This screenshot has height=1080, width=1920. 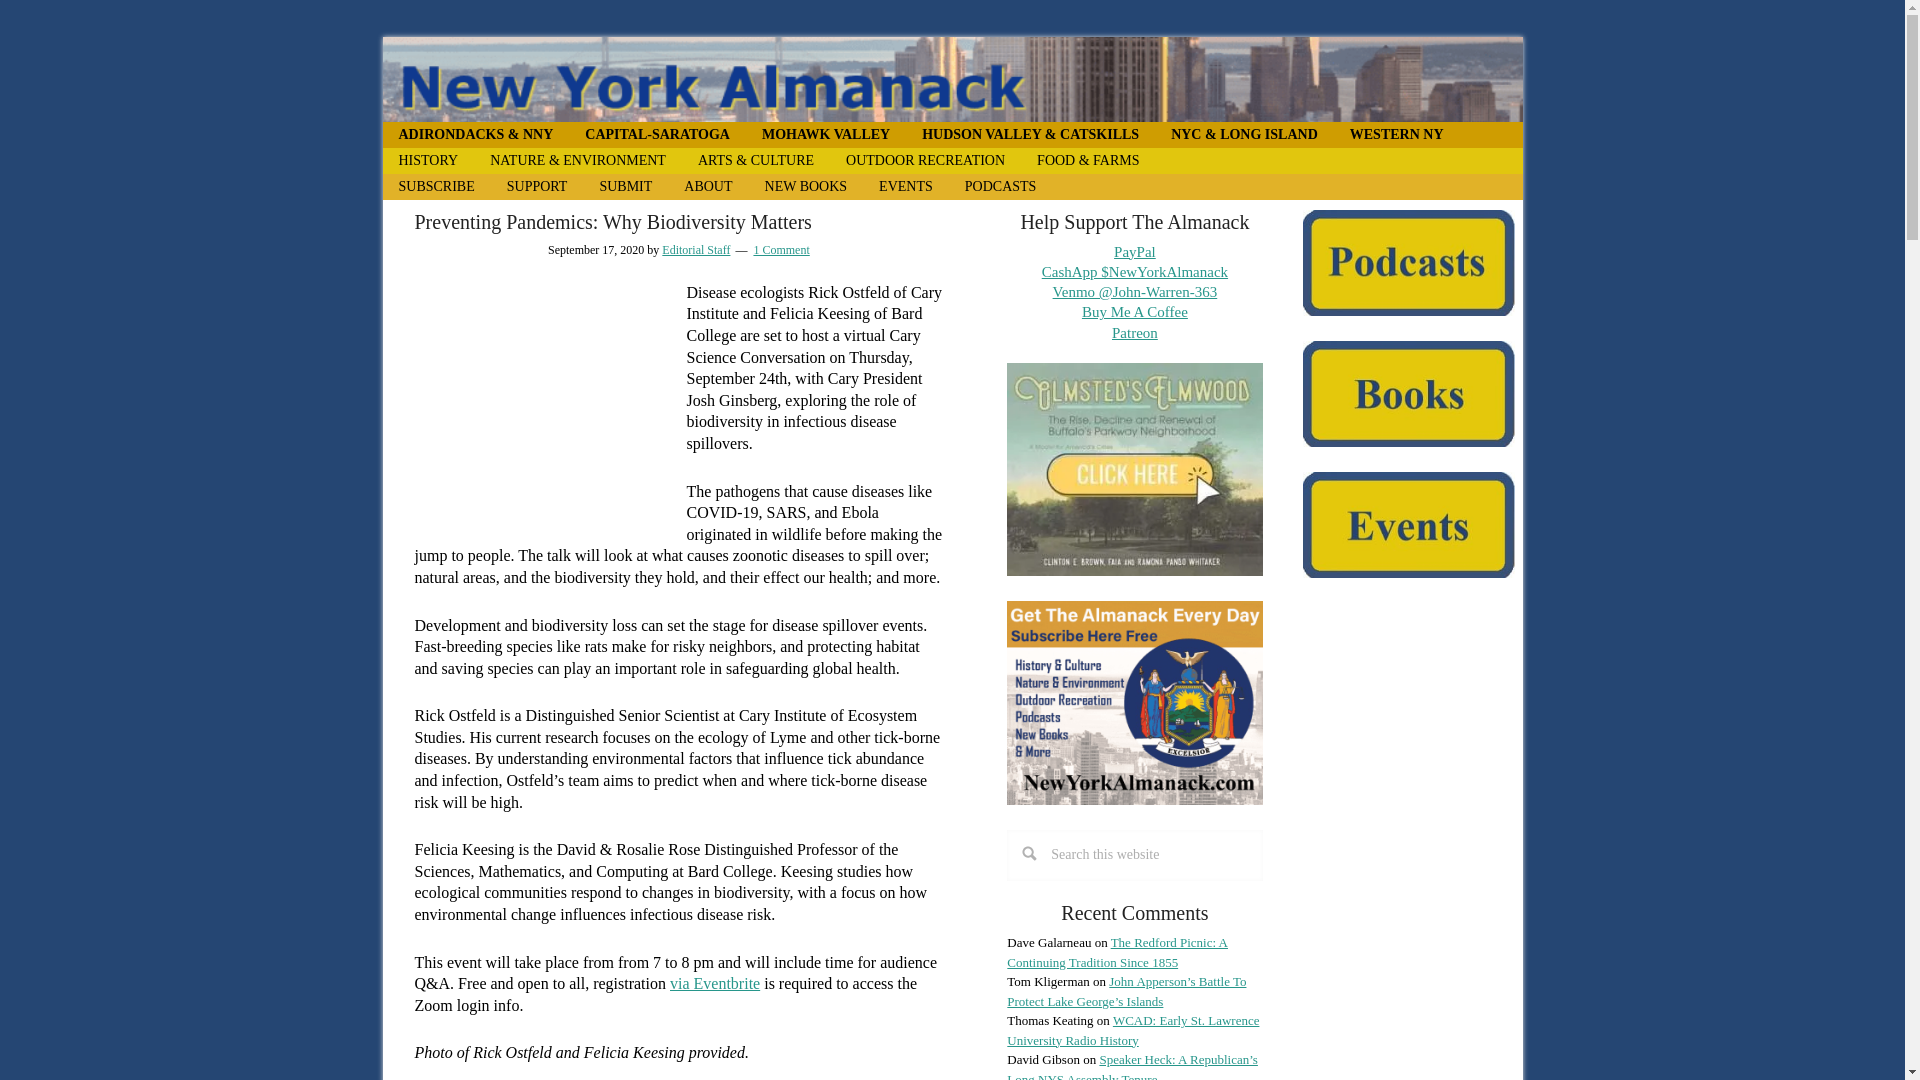 I want to click on PODCASTS, so click(x=1000, y=186).